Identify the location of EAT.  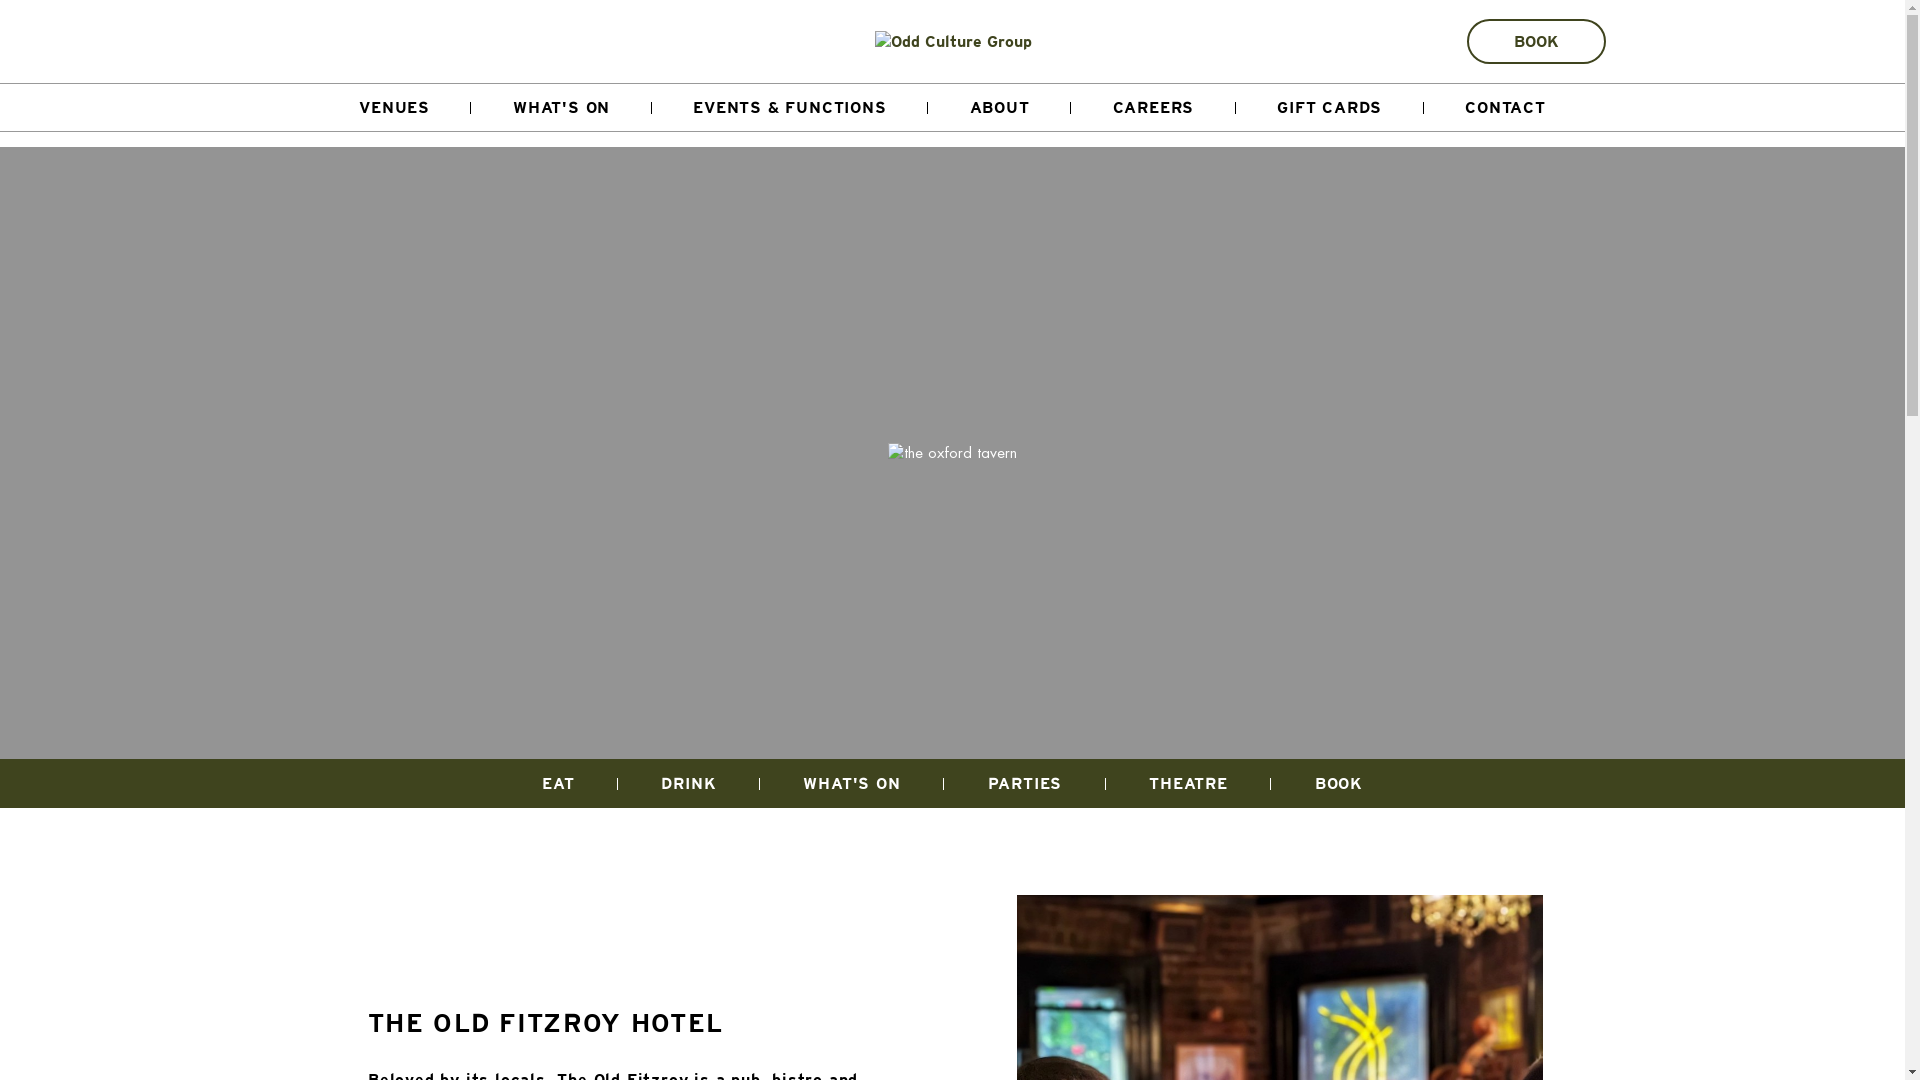
(558, 783).